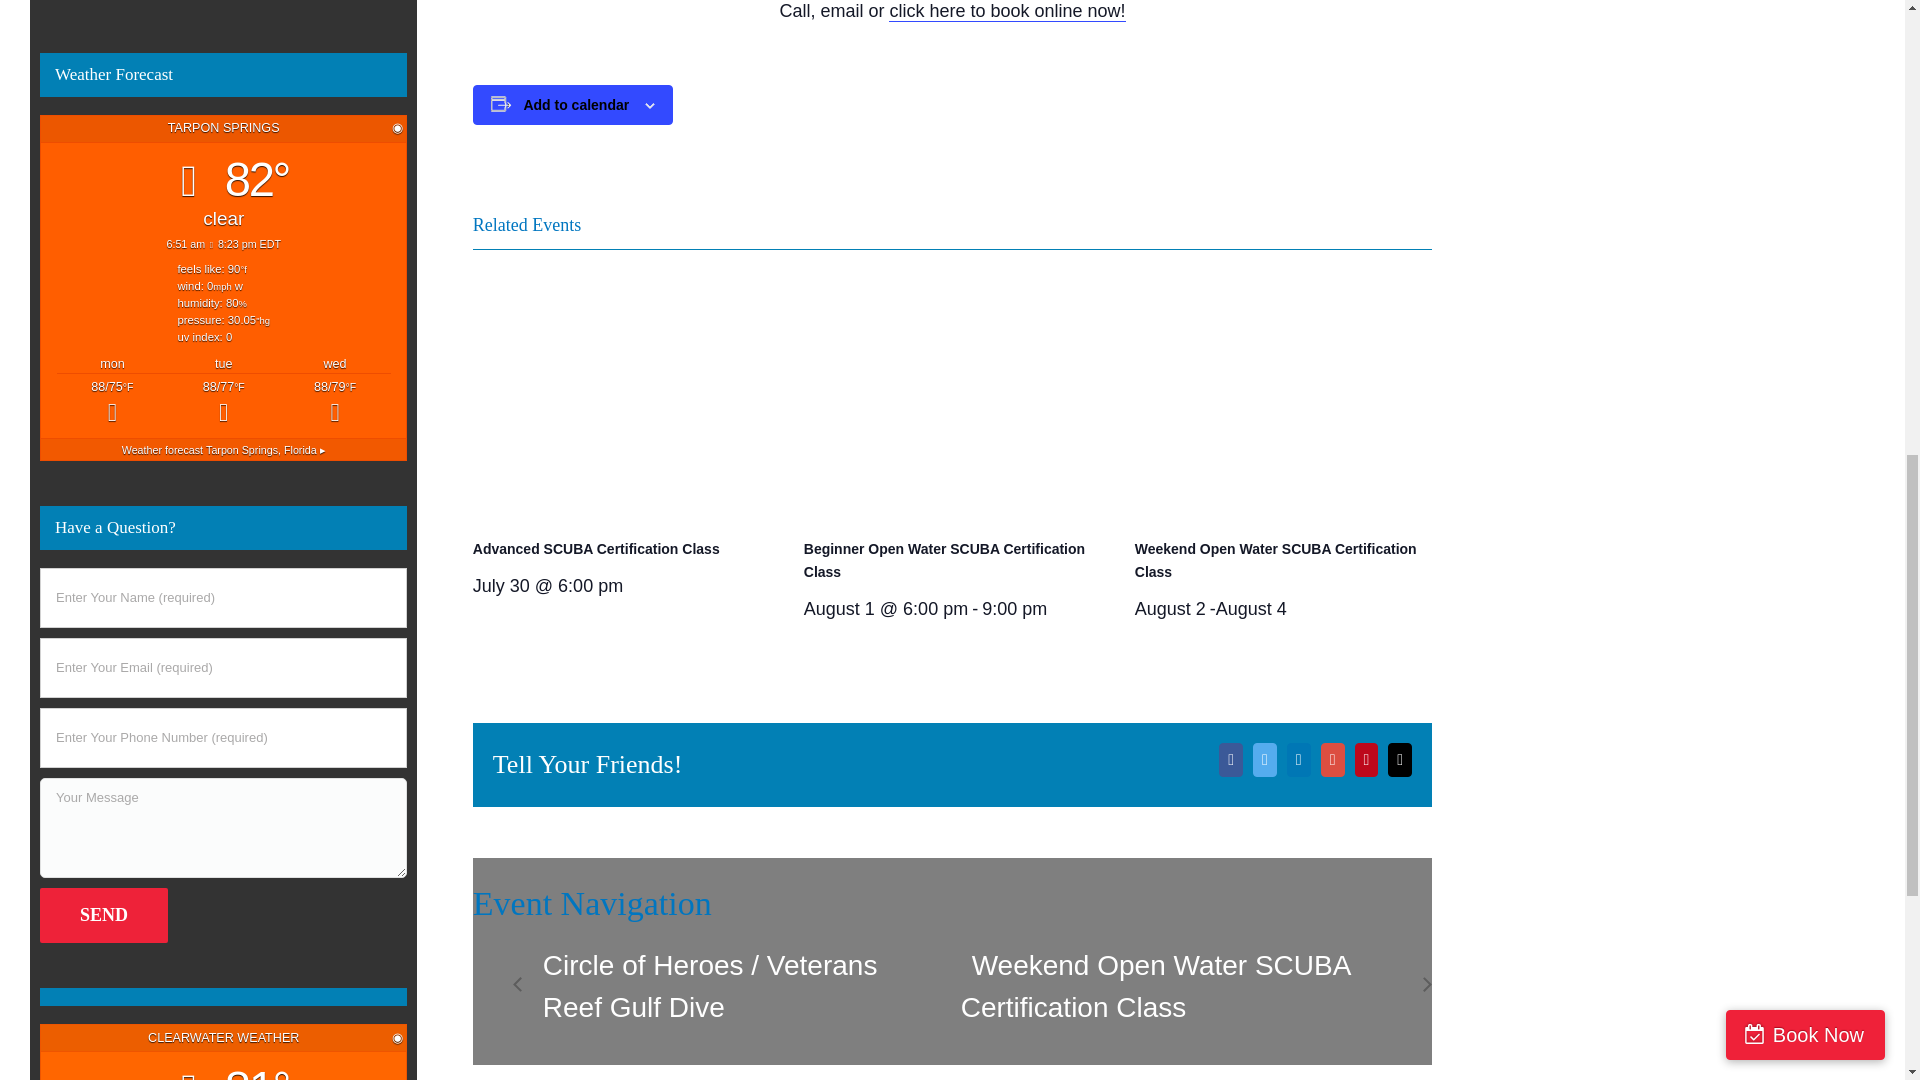  What do you see at coordinates (1366, 760) in the screenshot?
I see `Pinterest` at bounding box center [1366, 760].